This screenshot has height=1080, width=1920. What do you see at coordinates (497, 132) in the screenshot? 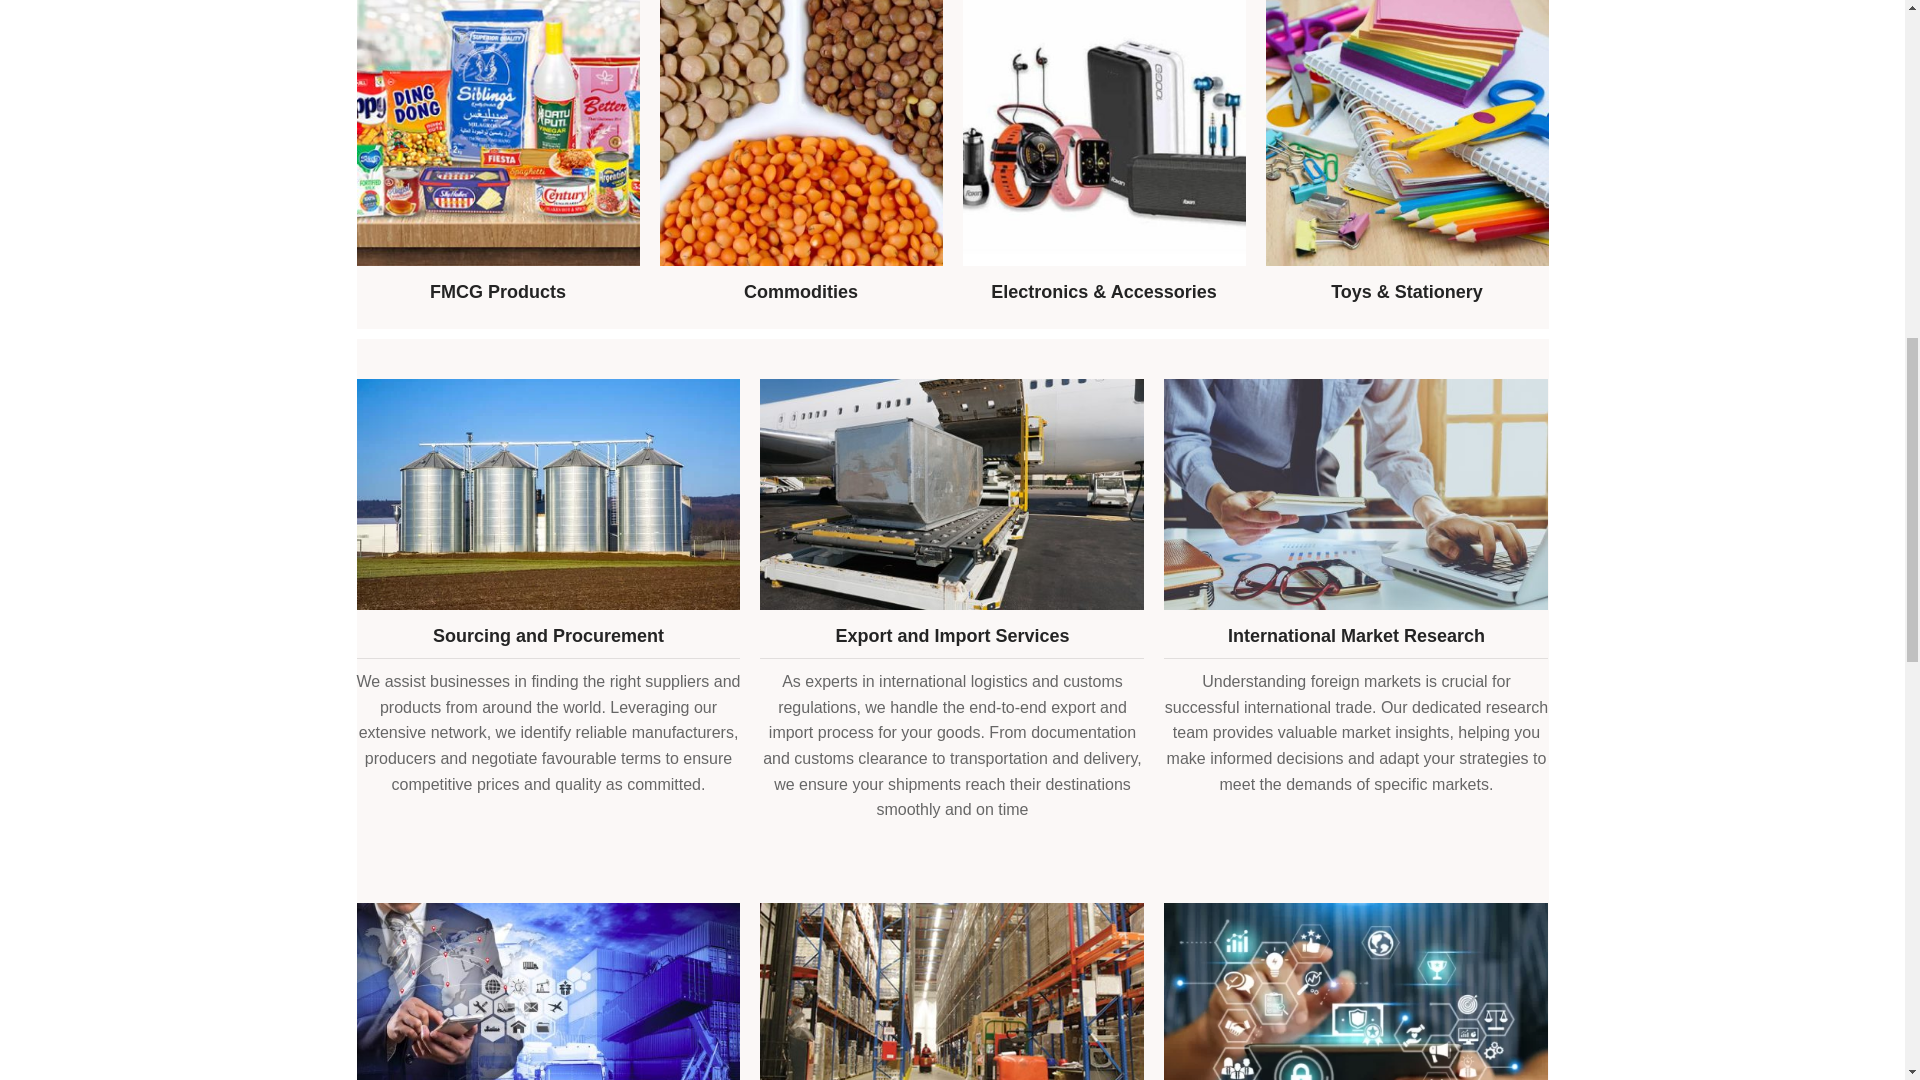
I see `Product-Shot` at bounding box center [497, 132].